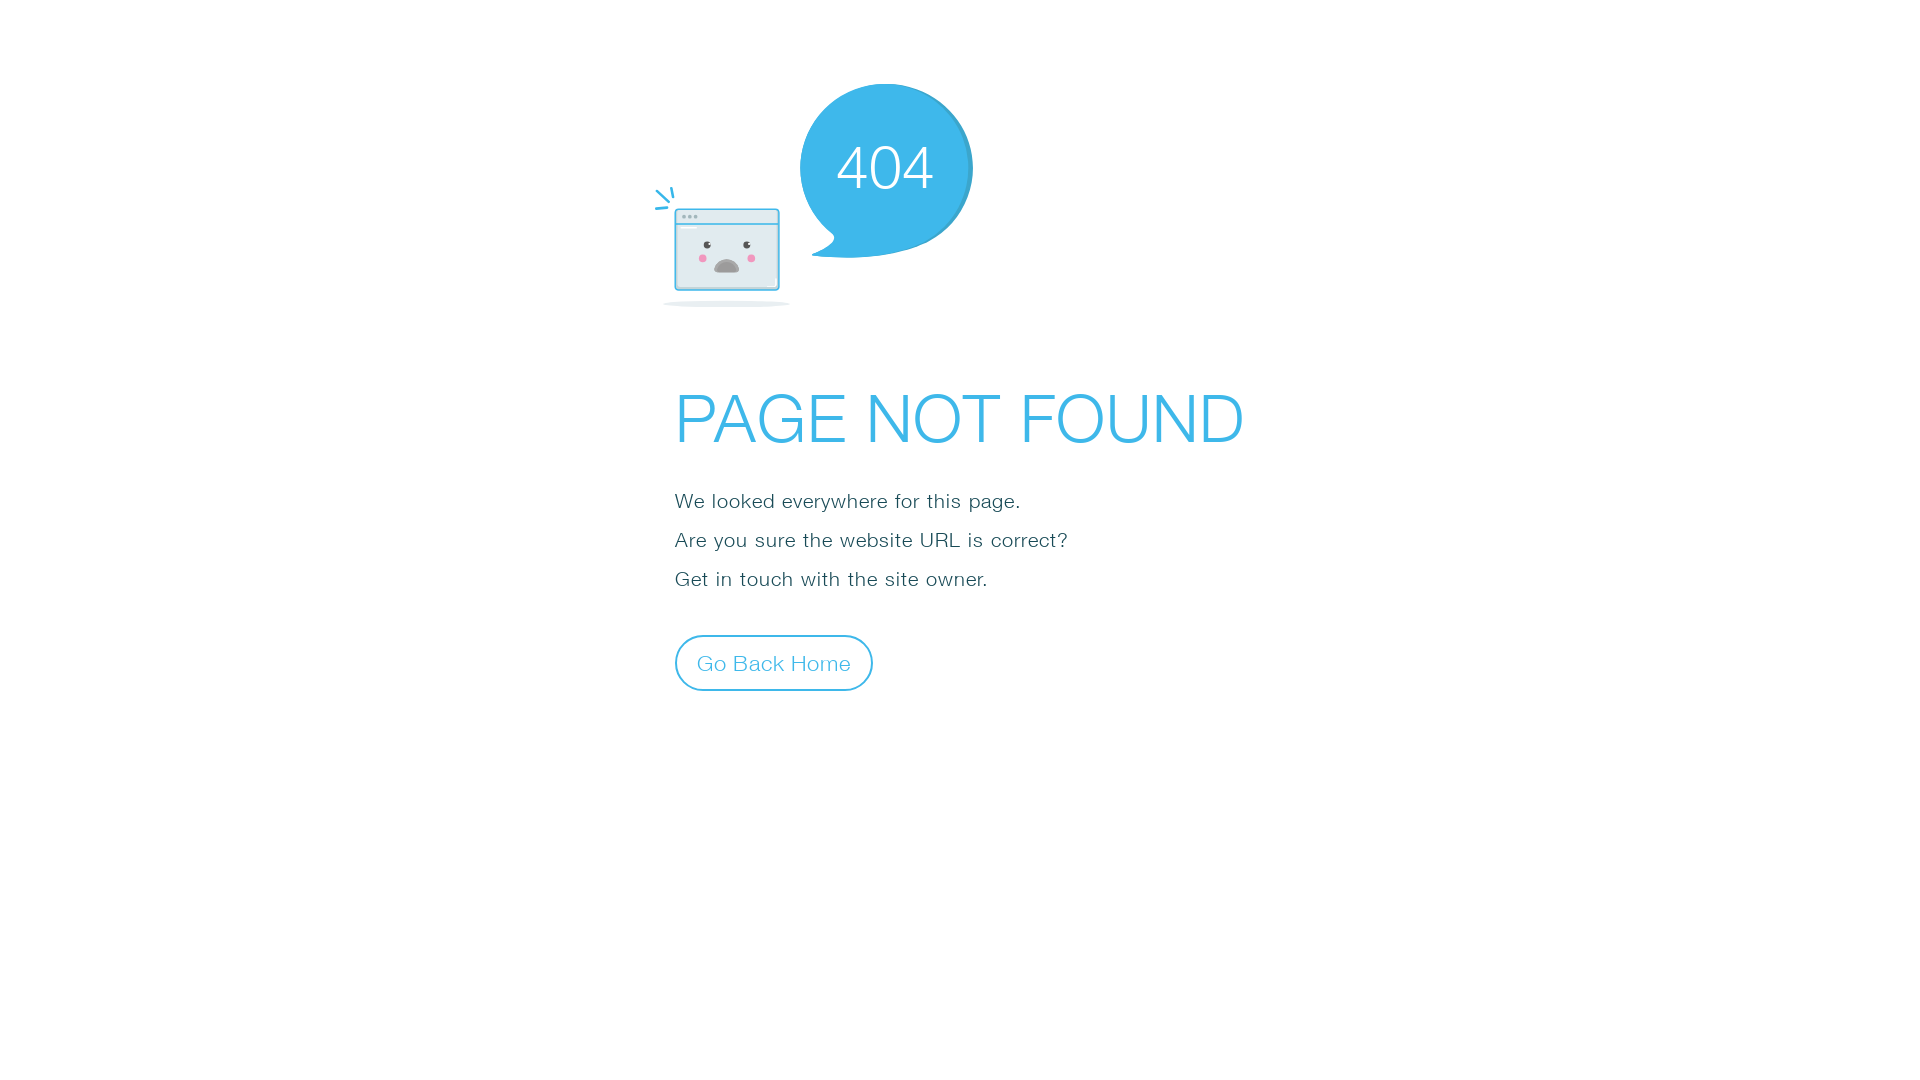 Image resolution: width=1920 pixels, height=1080 pixels. Describe the element at coordinates (774, 662) in the screenshot. I see `Go Back Home` at that location.